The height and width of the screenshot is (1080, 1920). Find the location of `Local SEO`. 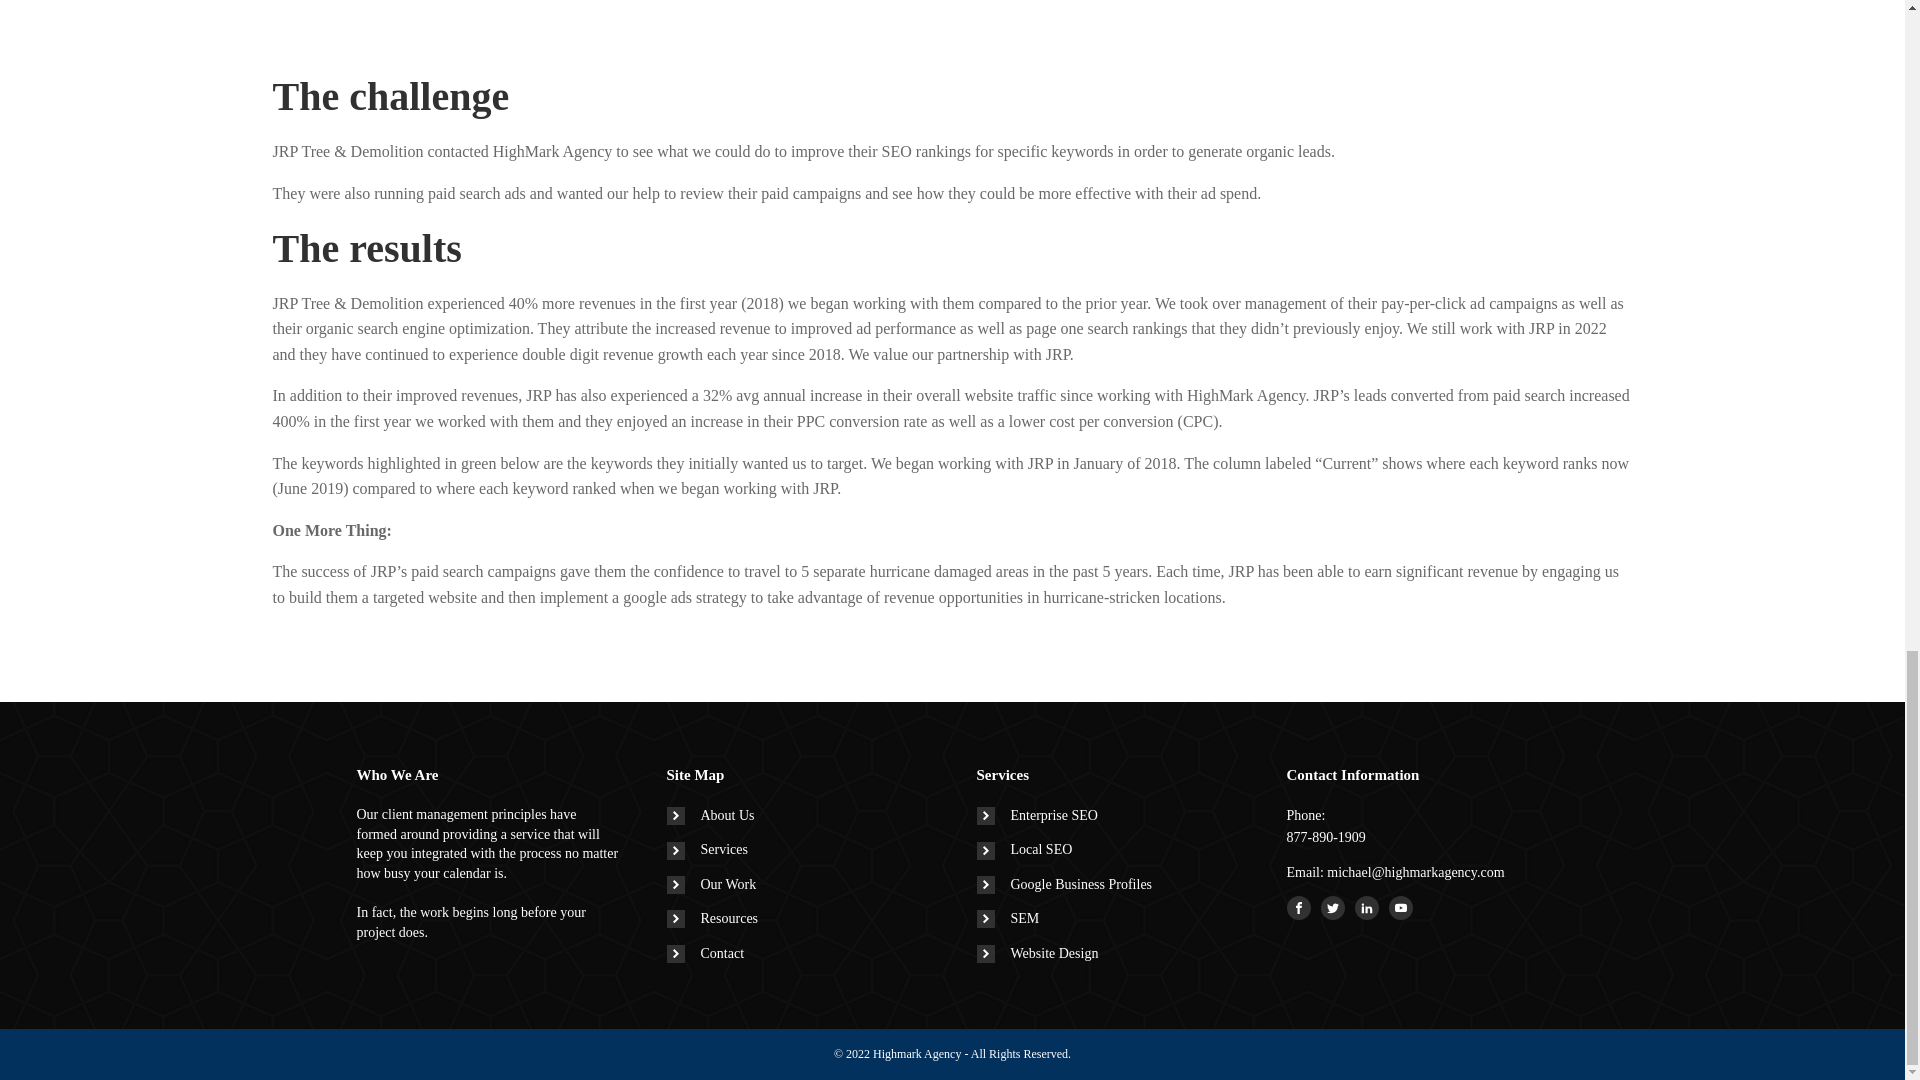

Local SEO is located at coordinates (1023, 850).